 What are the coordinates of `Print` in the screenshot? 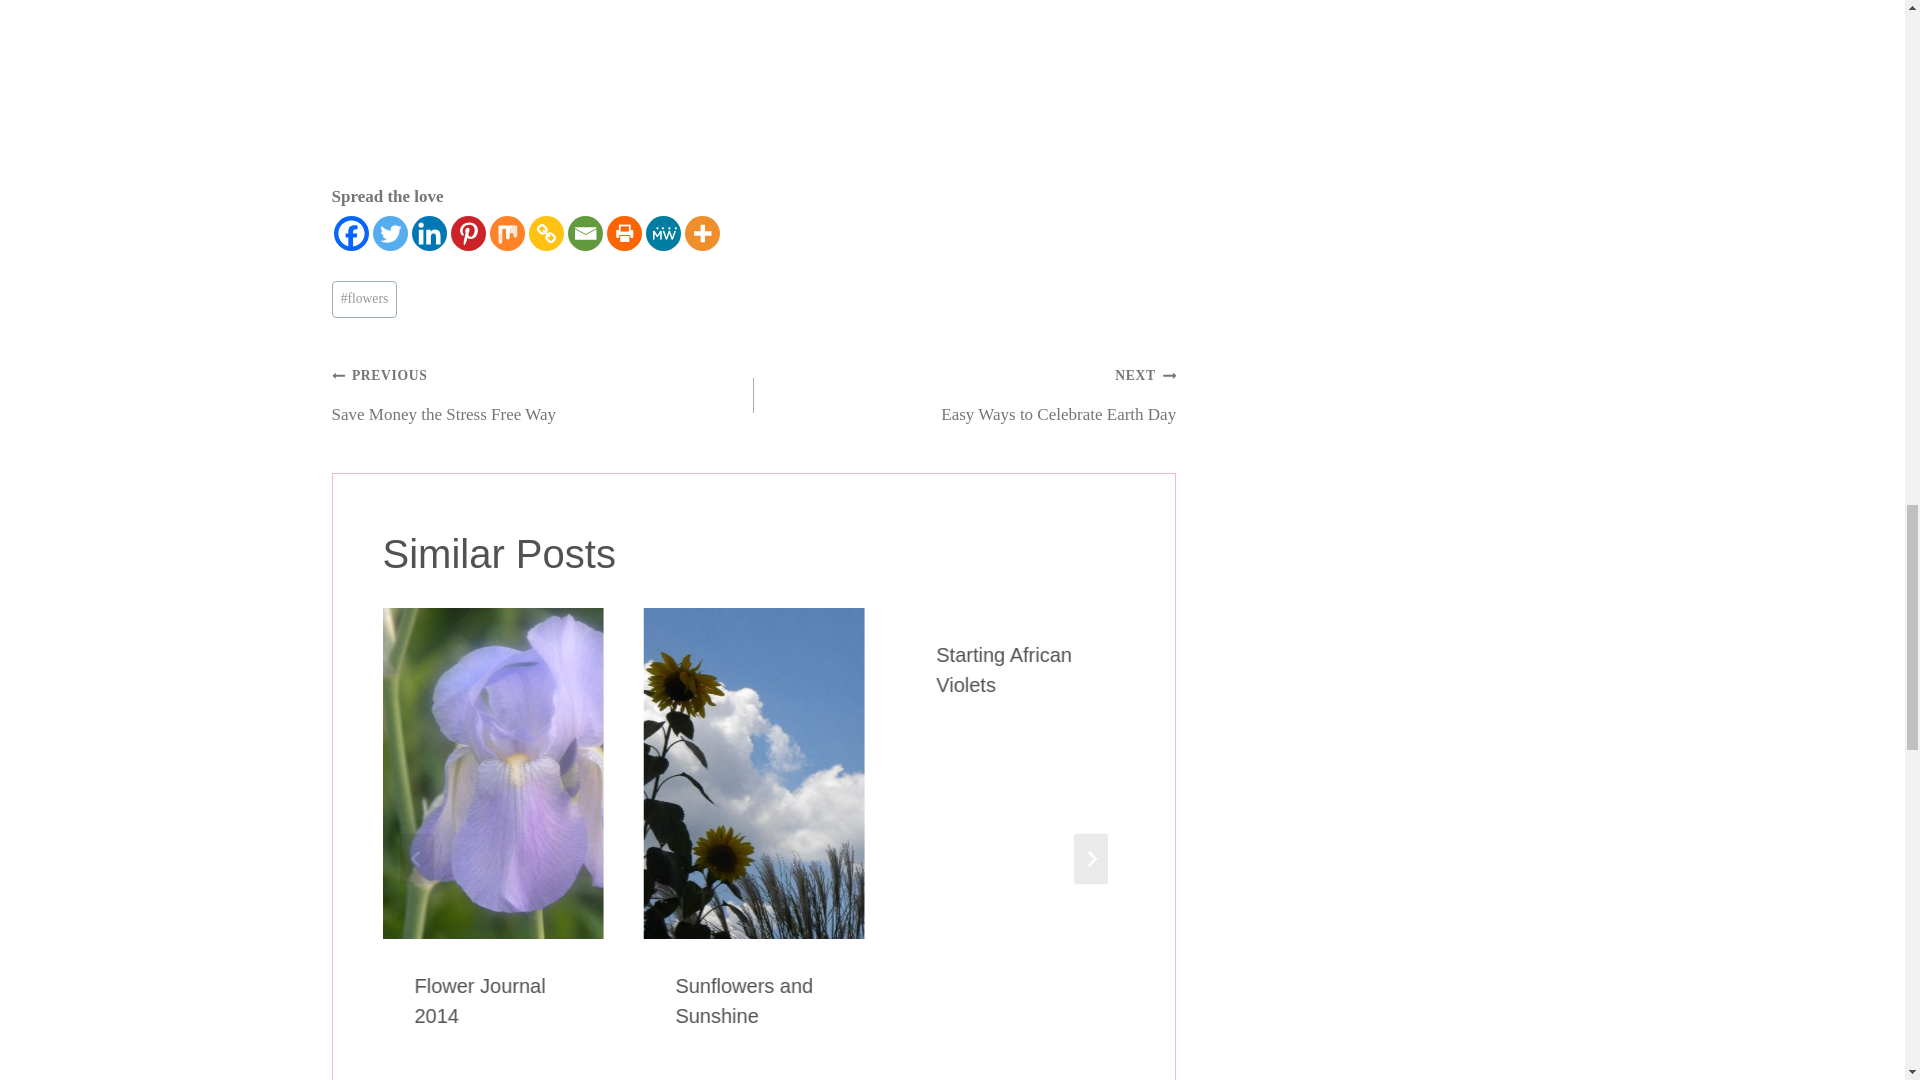 It's located at (624, 233).